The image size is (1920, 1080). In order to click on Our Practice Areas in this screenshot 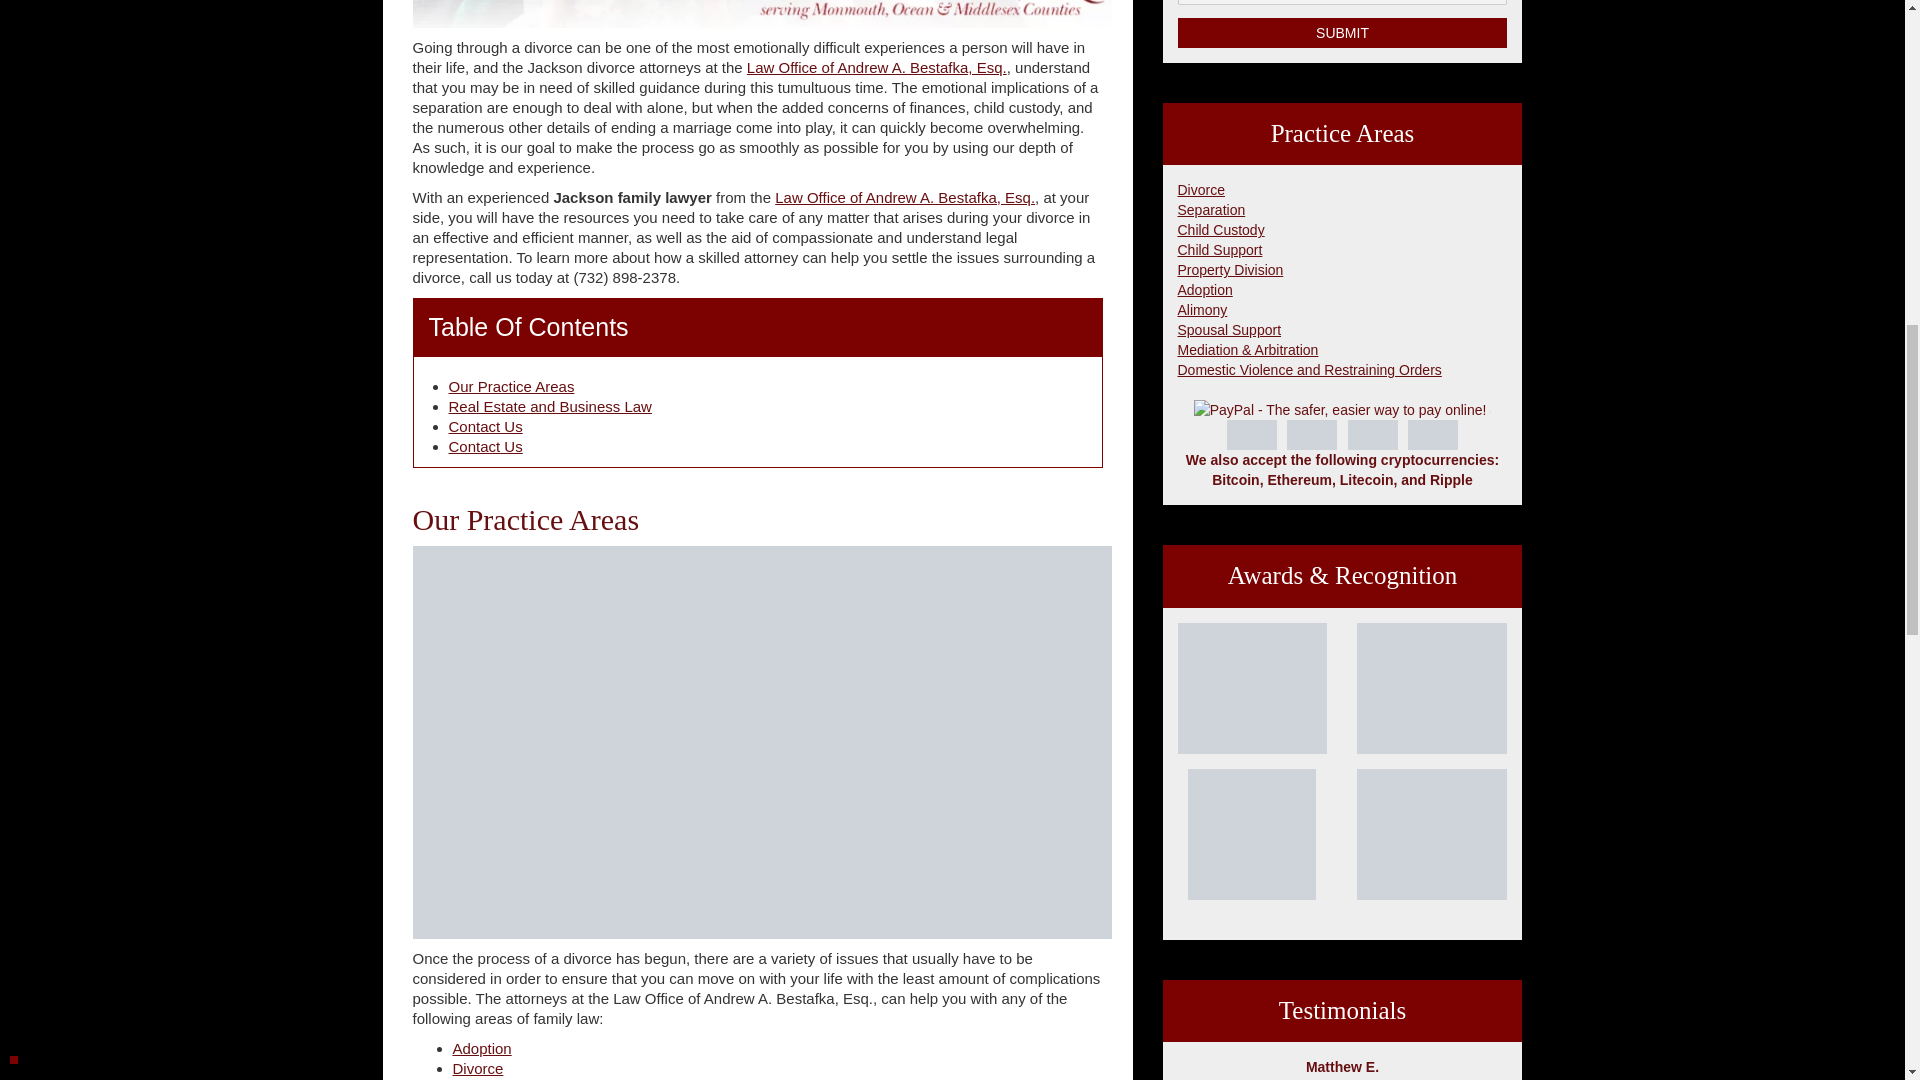, I will do `click(510, 386)`.